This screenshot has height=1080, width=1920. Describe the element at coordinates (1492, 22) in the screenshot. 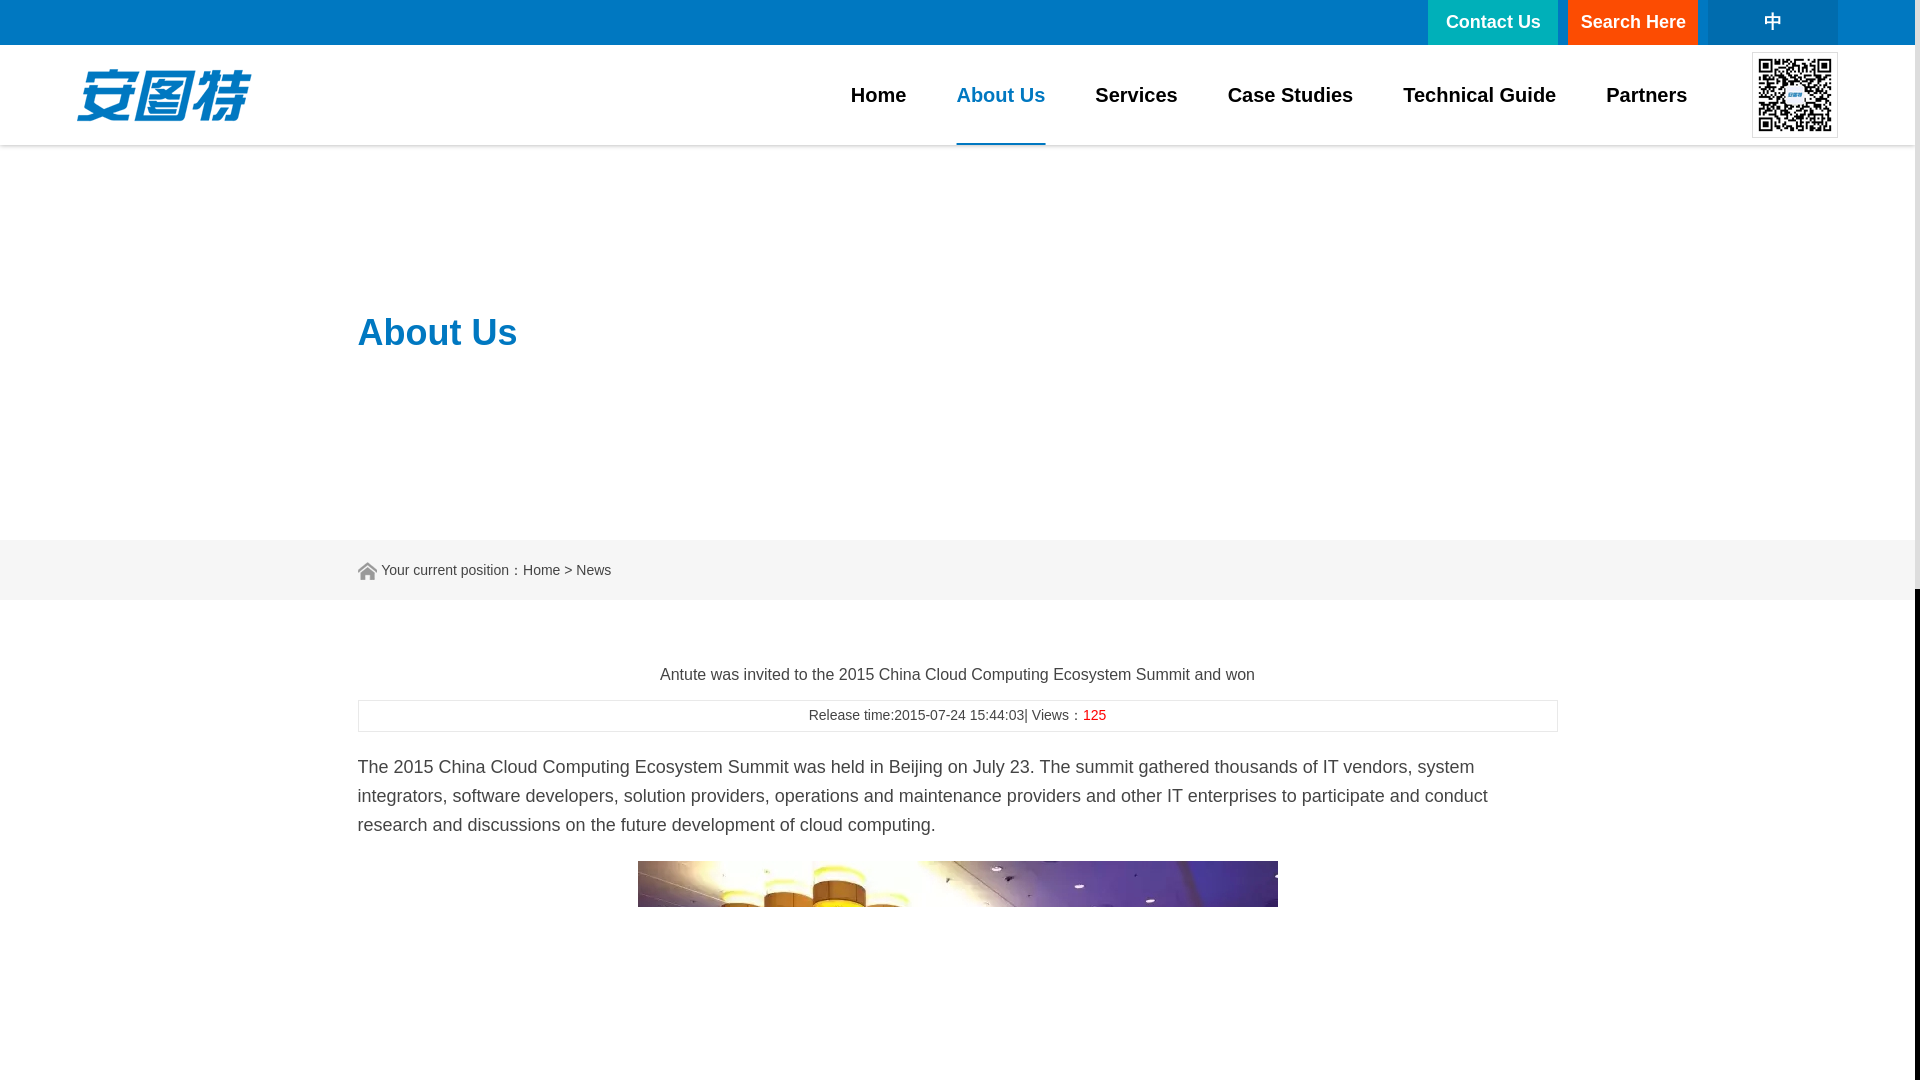

I see `Contact Us` at that location.